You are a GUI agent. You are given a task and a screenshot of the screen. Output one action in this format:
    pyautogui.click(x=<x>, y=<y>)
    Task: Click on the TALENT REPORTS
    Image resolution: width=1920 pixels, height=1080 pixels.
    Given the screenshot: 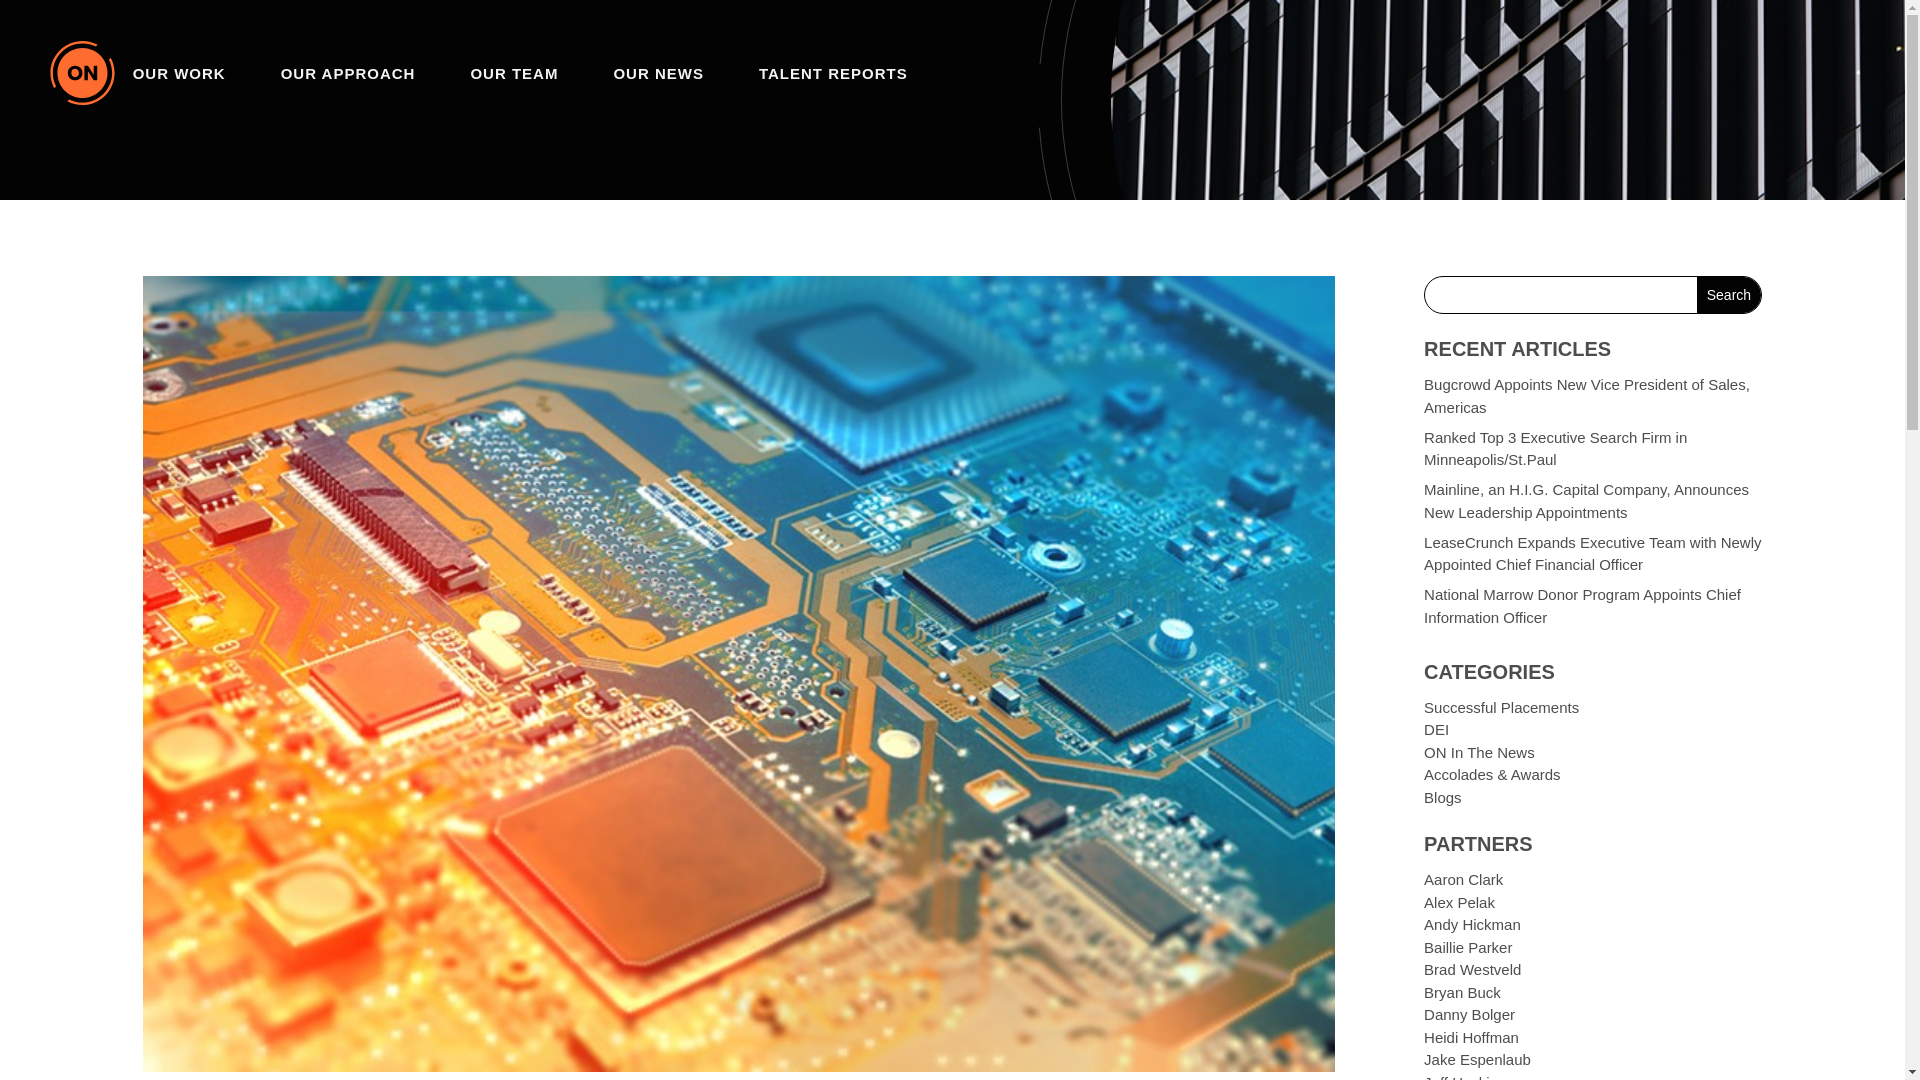 What is the action you would take?
    pyautogui.click(x=834, y=73)
    